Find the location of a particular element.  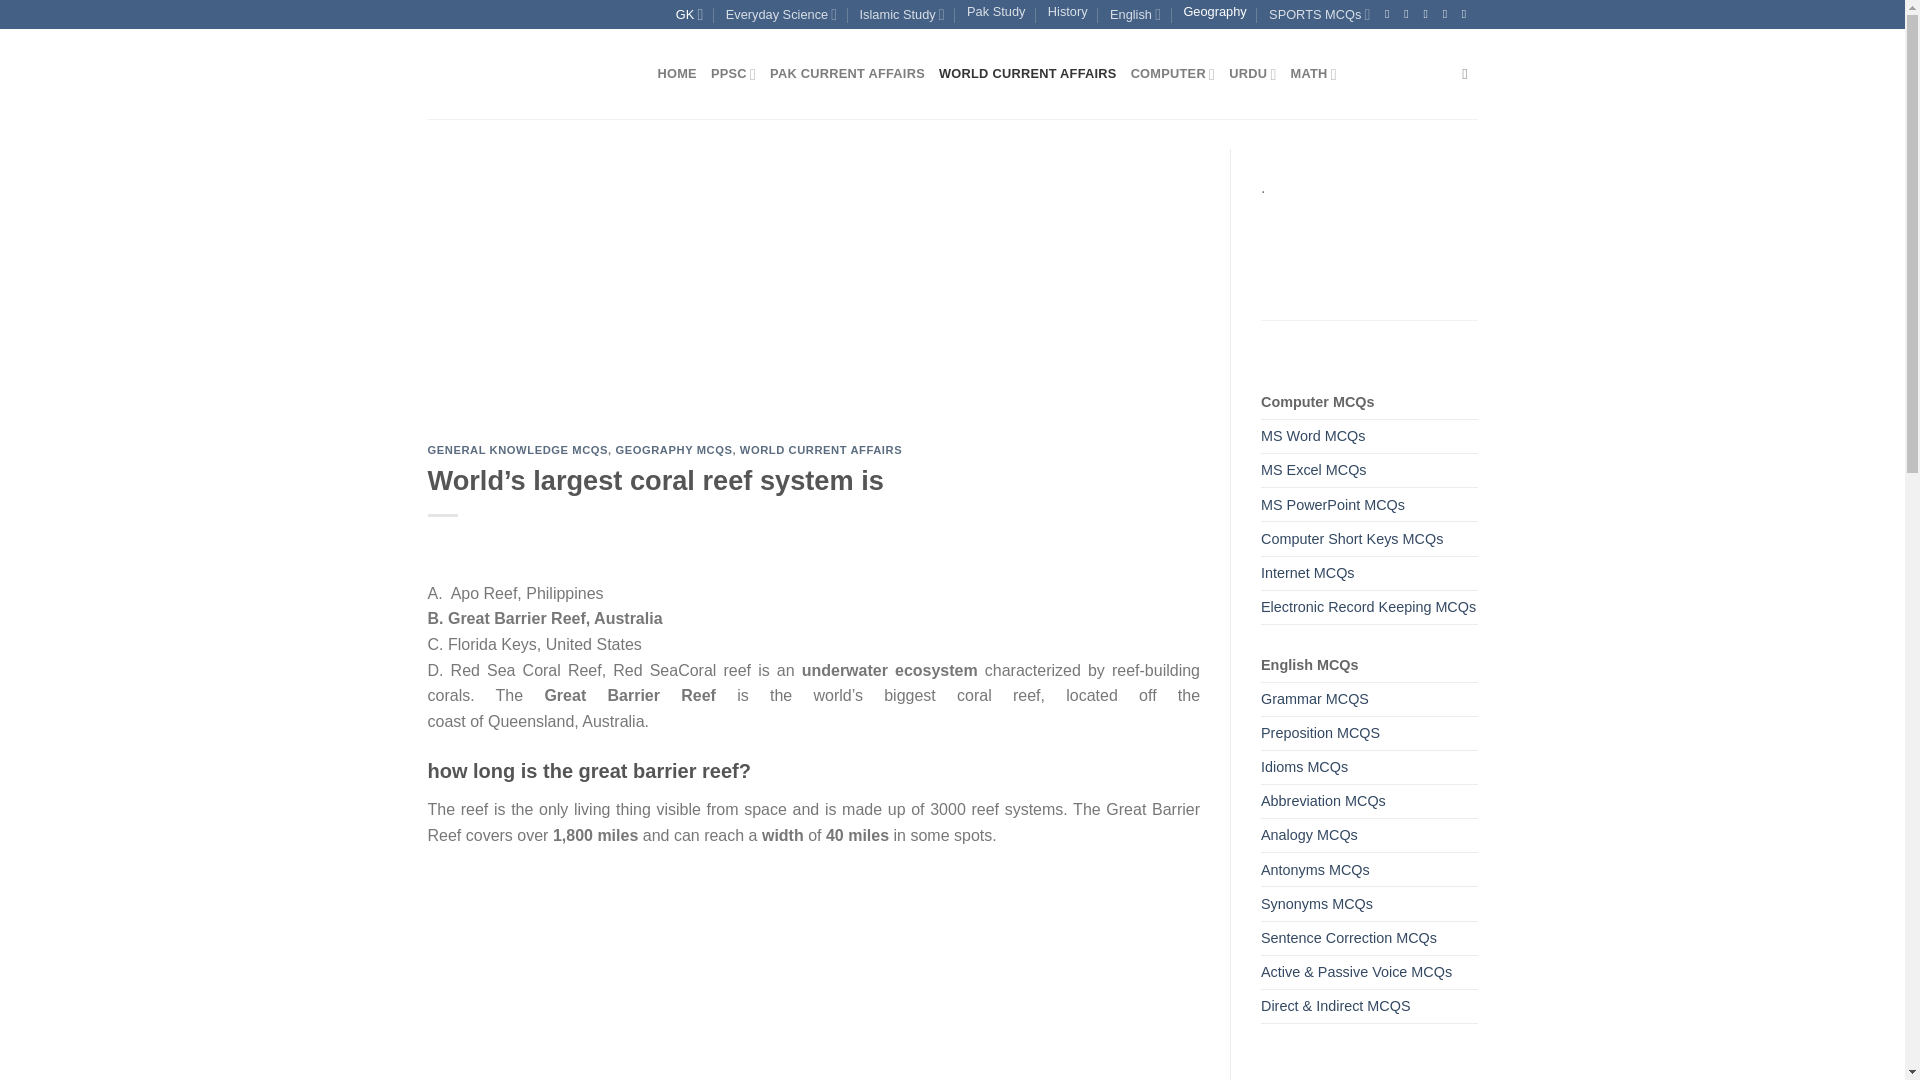

GK is located at coordinates (690, 14).